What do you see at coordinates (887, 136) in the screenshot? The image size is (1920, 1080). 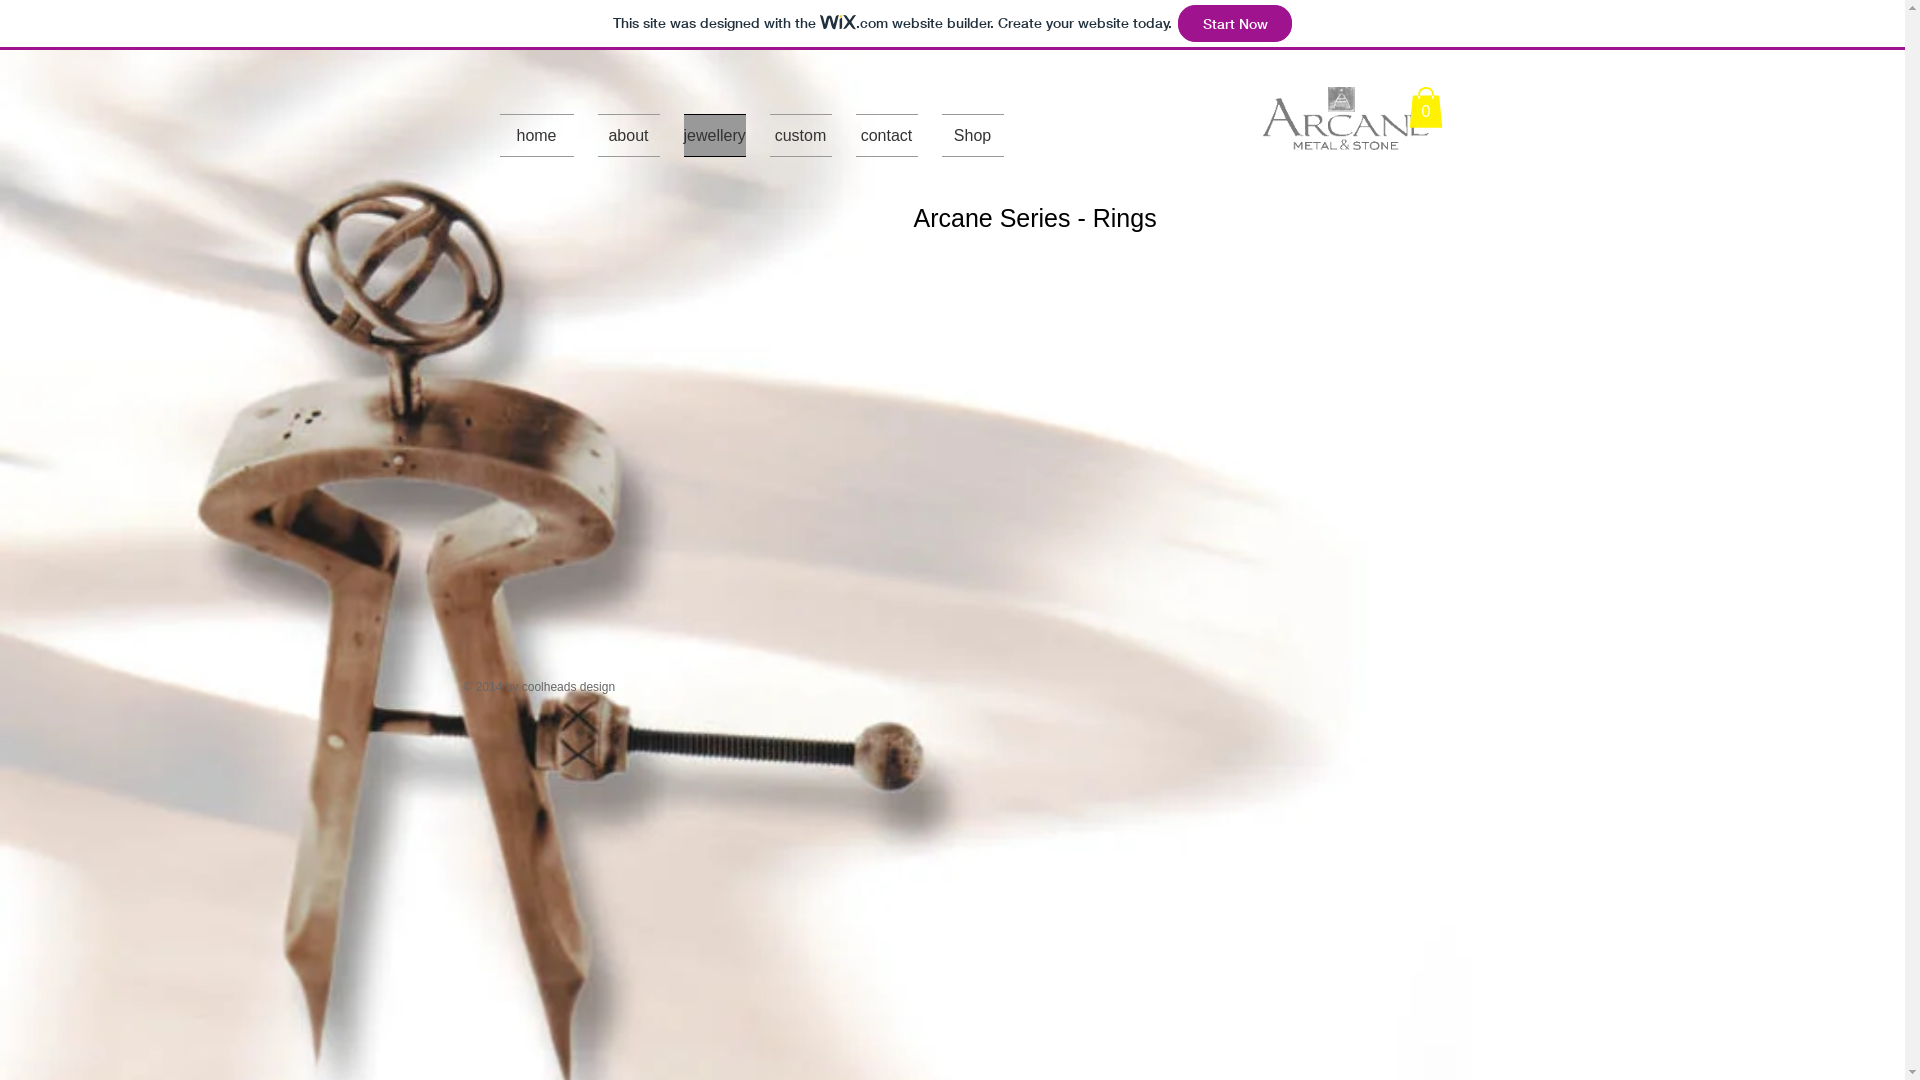 I see `contact` at bounding box center [887, 136].